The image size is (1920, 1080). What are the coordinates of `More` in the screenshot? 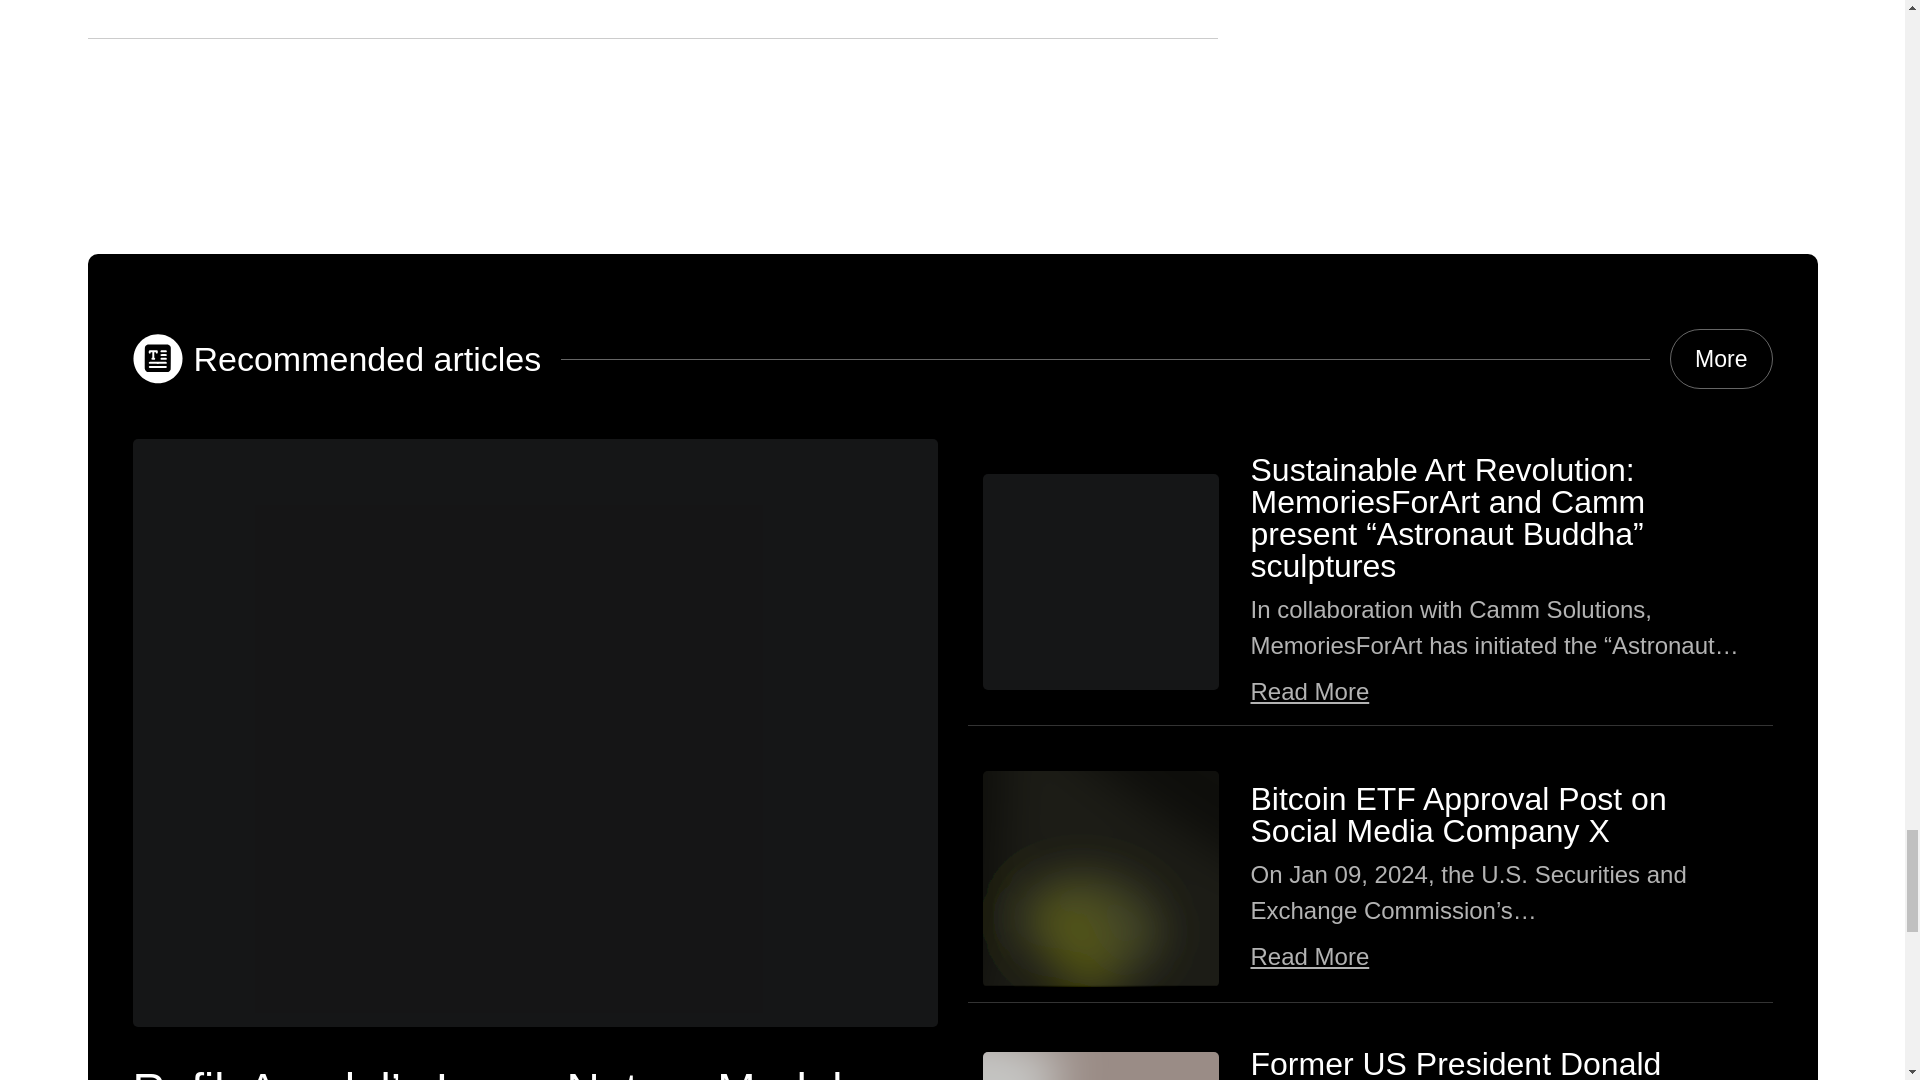 It's located at (1721, 358).